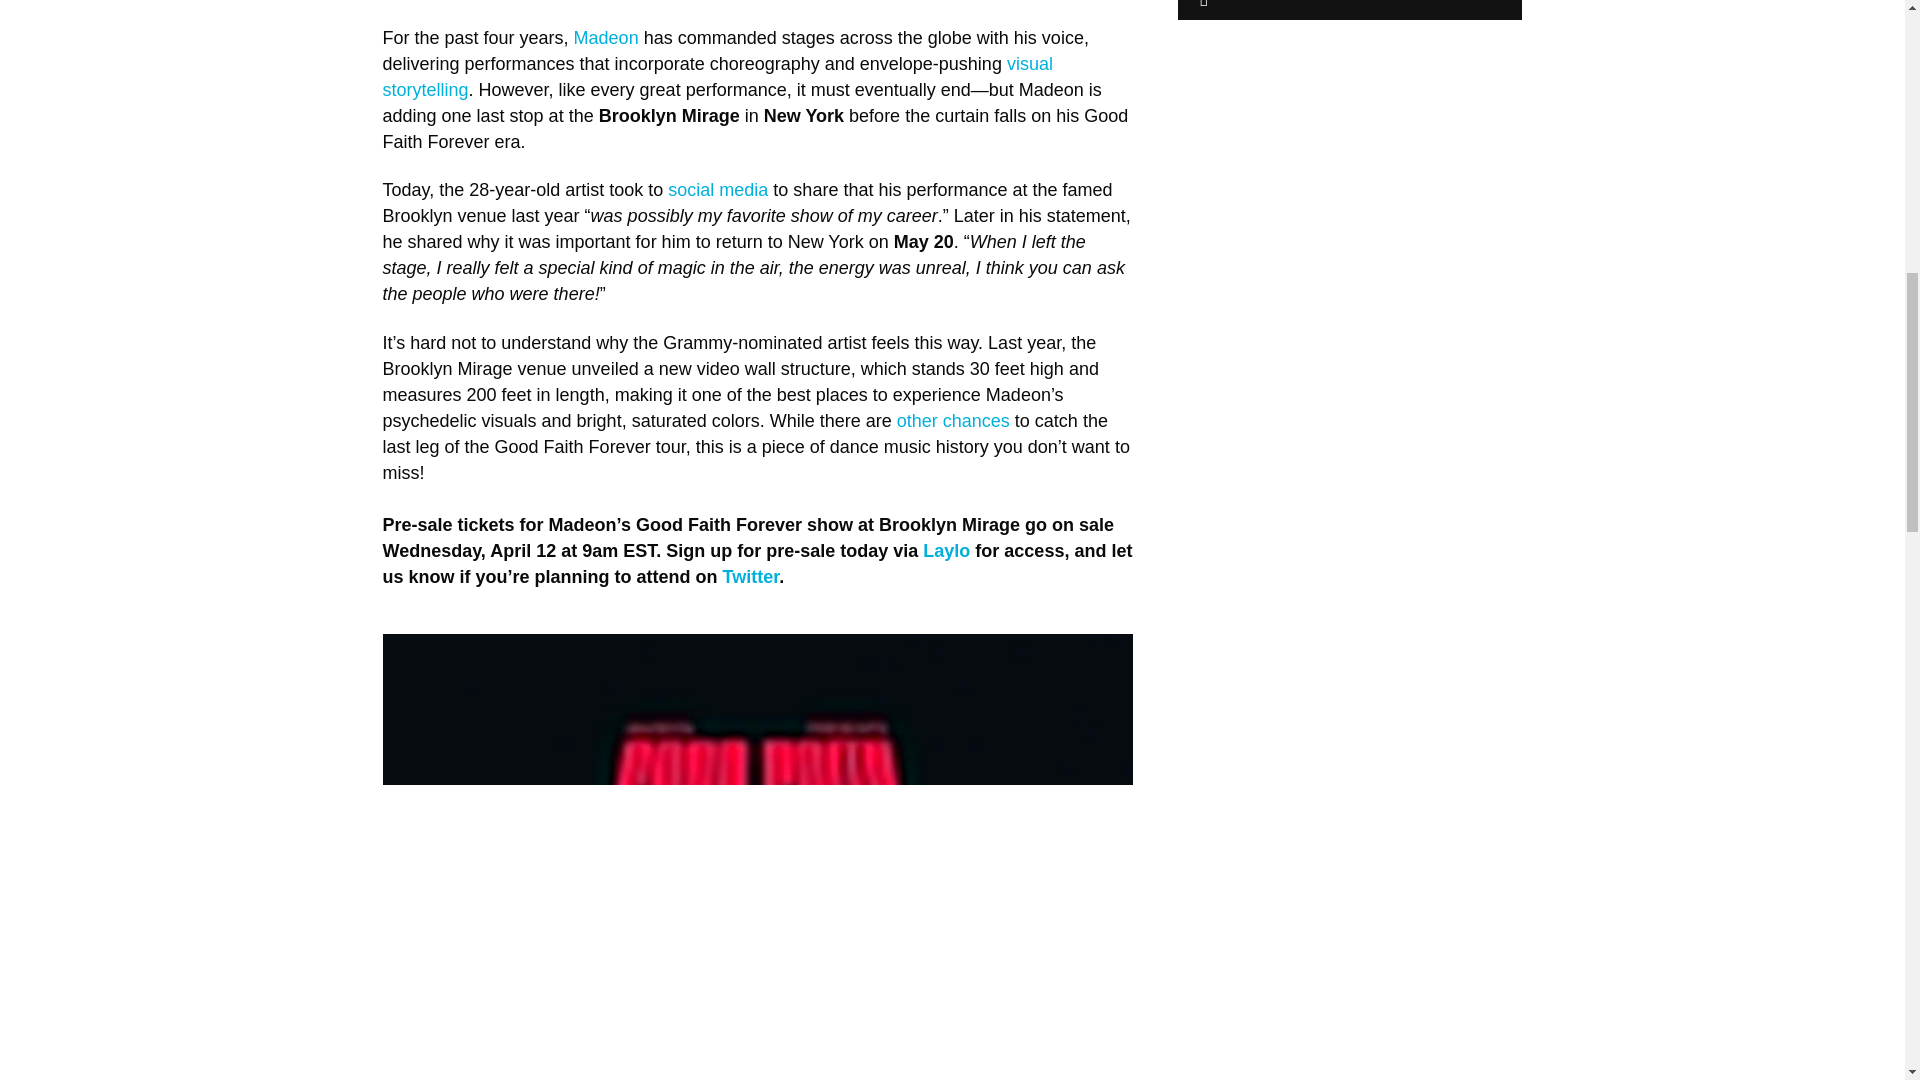 The image size is (1920, 1080). Describe the element at coordinates (717, 77) in the screenshot. I see `visual storytelling` at that location.